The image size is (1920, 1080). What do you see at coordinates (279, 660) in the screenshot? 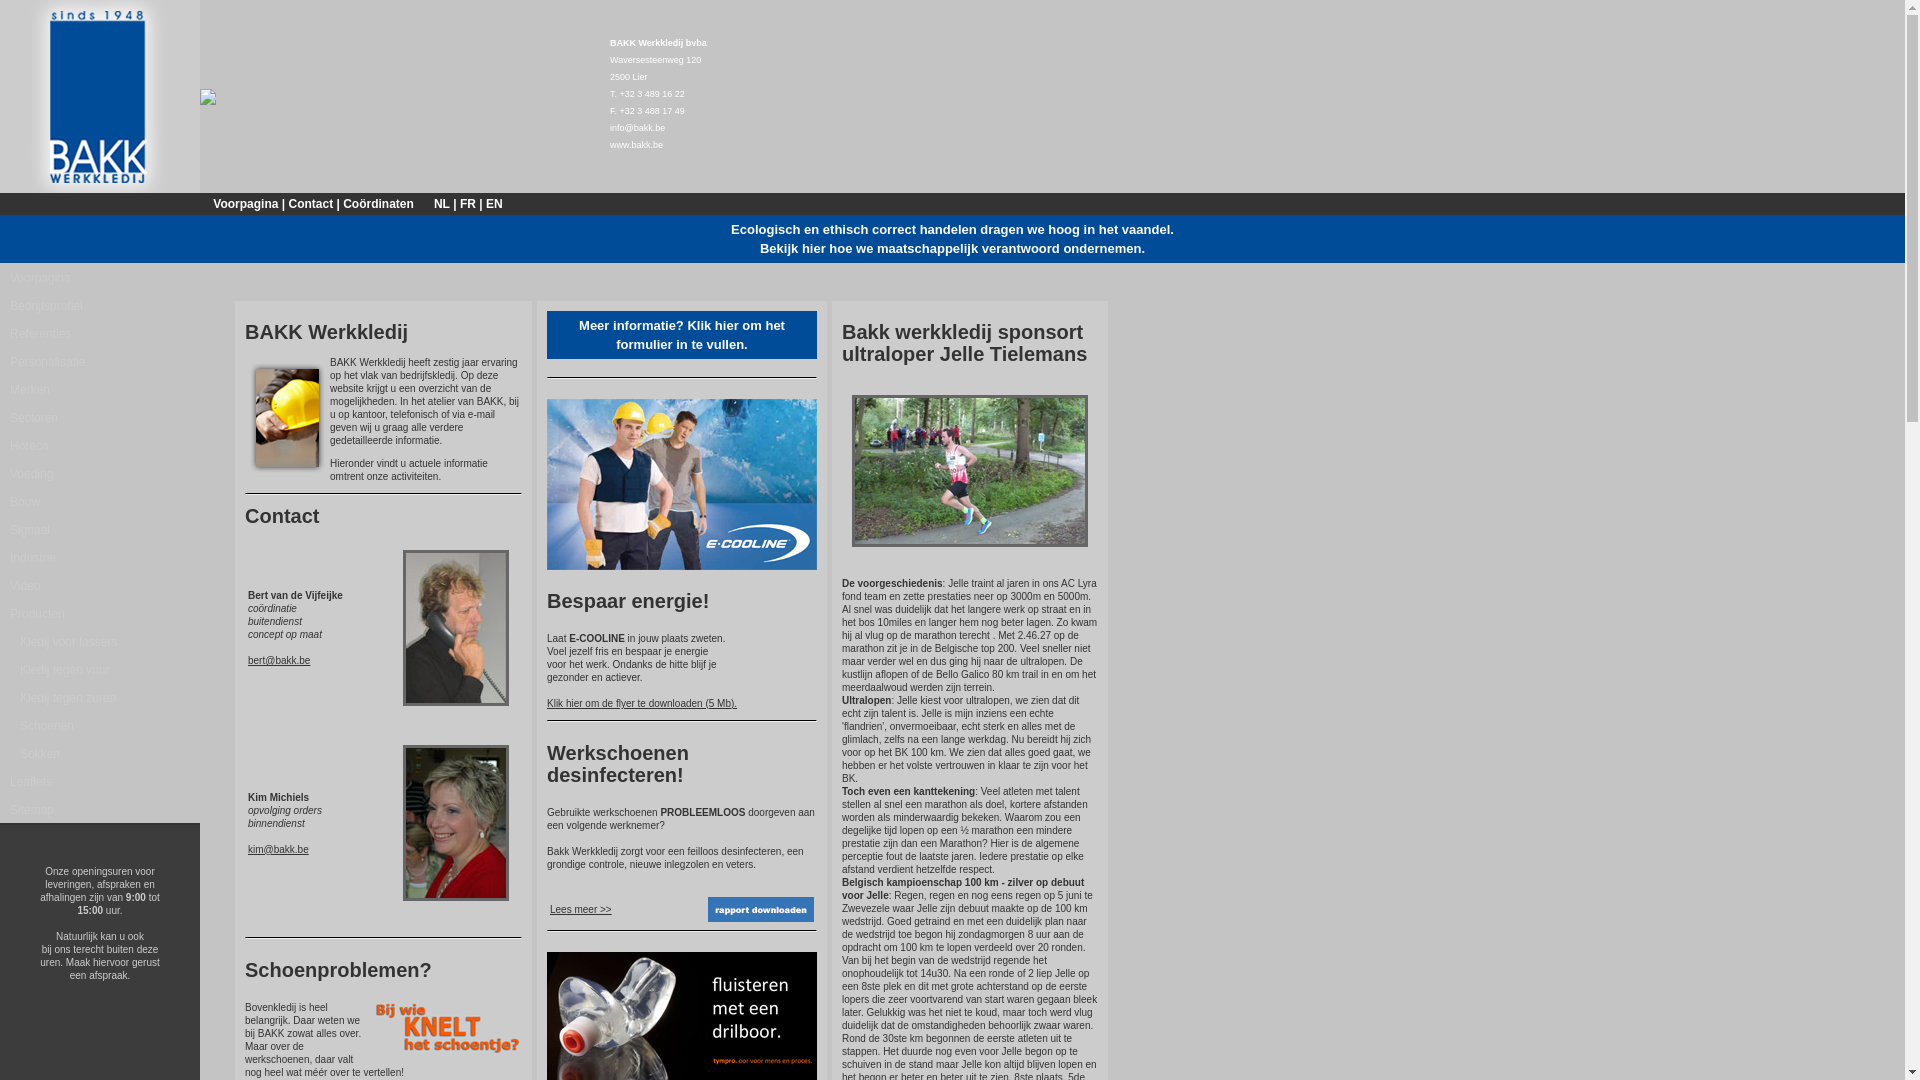
I see `bert@bakk.be` at bounding box center [279, 660].